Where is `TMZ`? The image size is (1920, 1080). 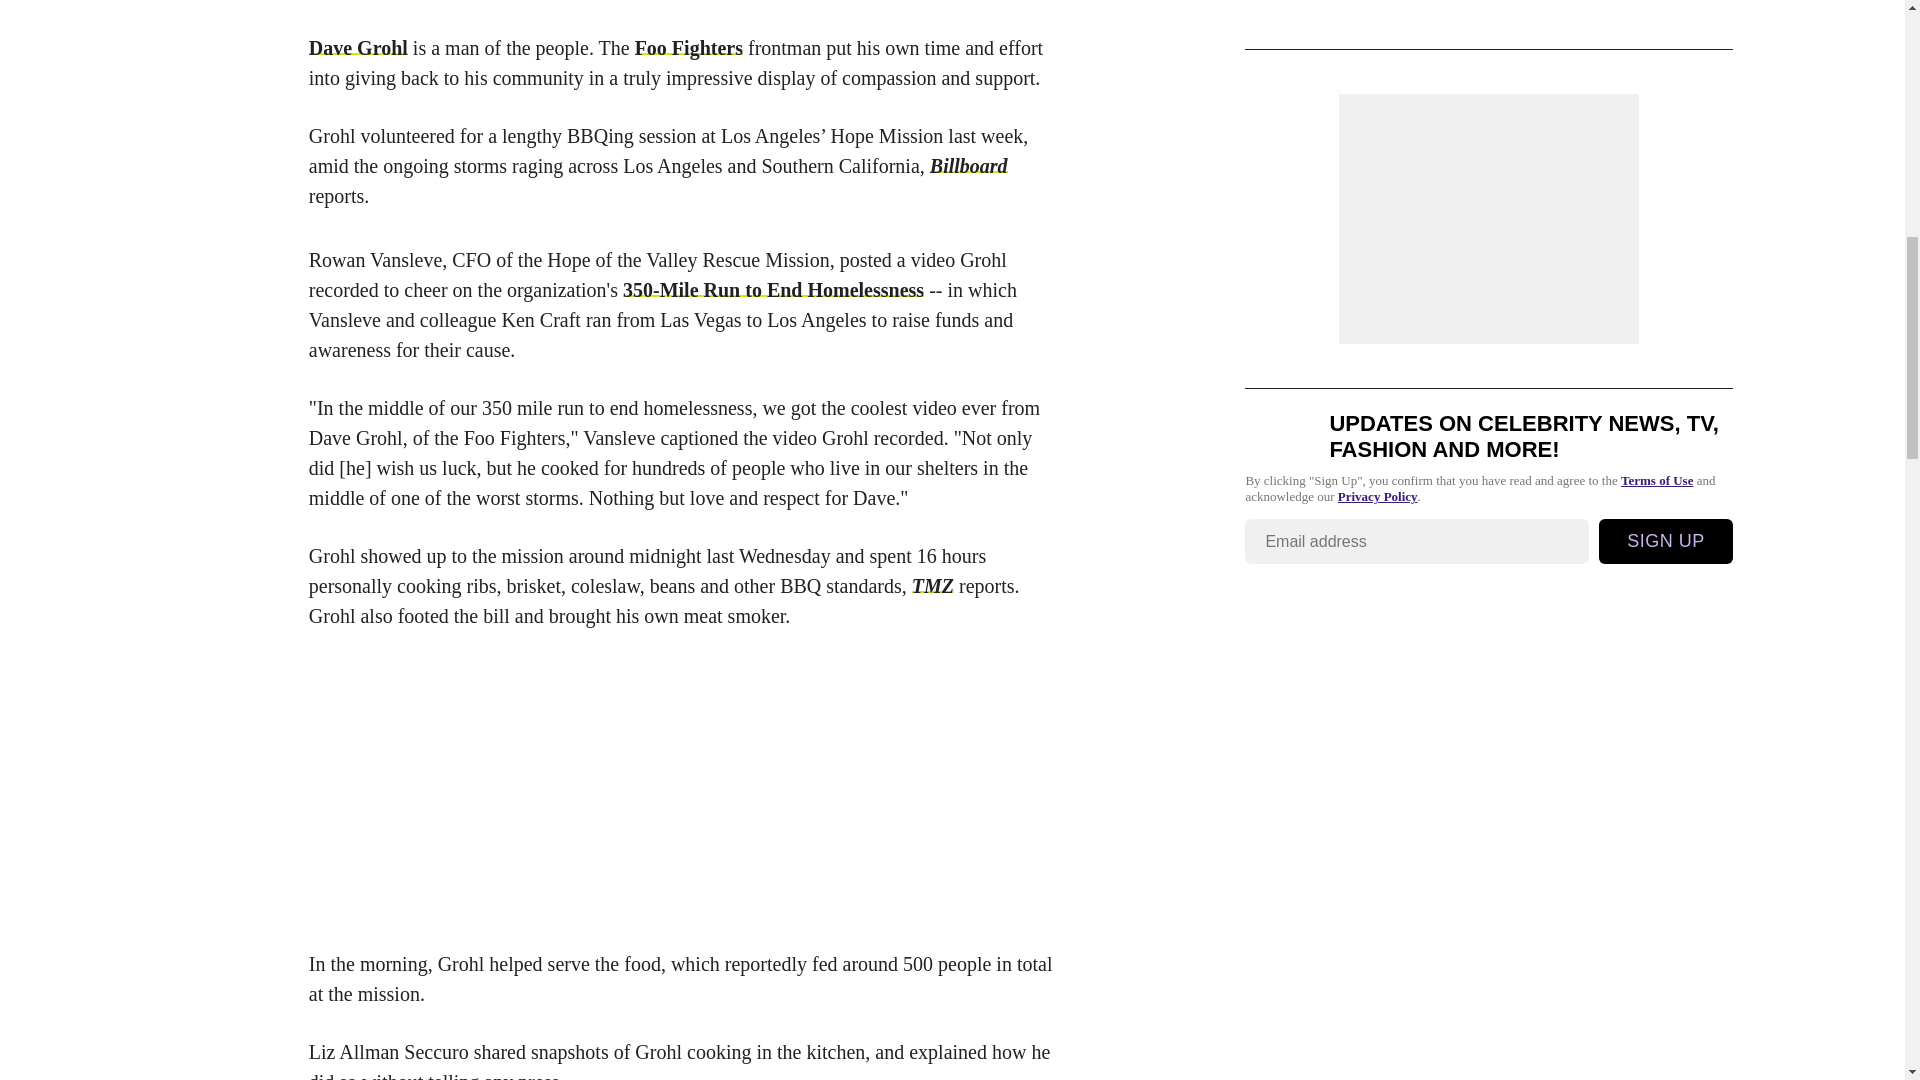
TMZ is located at coordinates (933, 586).